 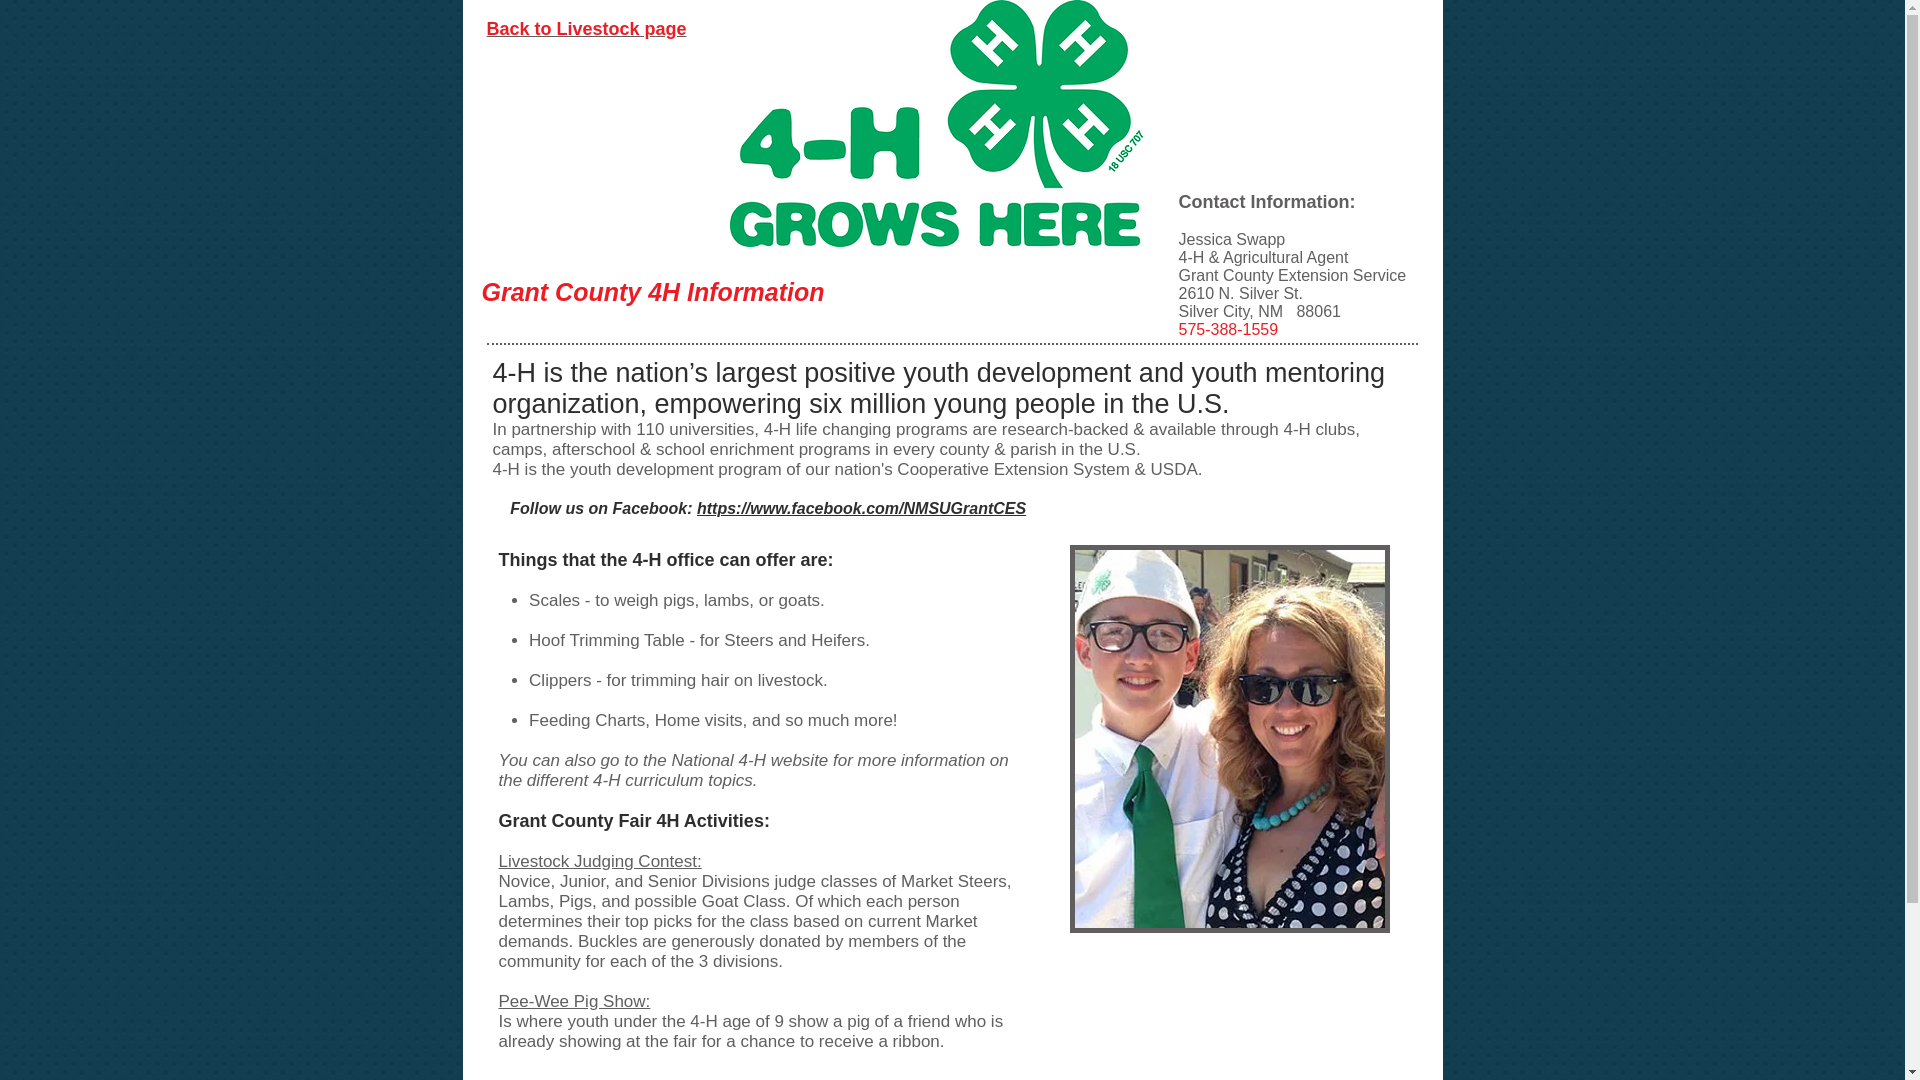 I want to click on Back to Livestock page, so click(x=585, y=28).